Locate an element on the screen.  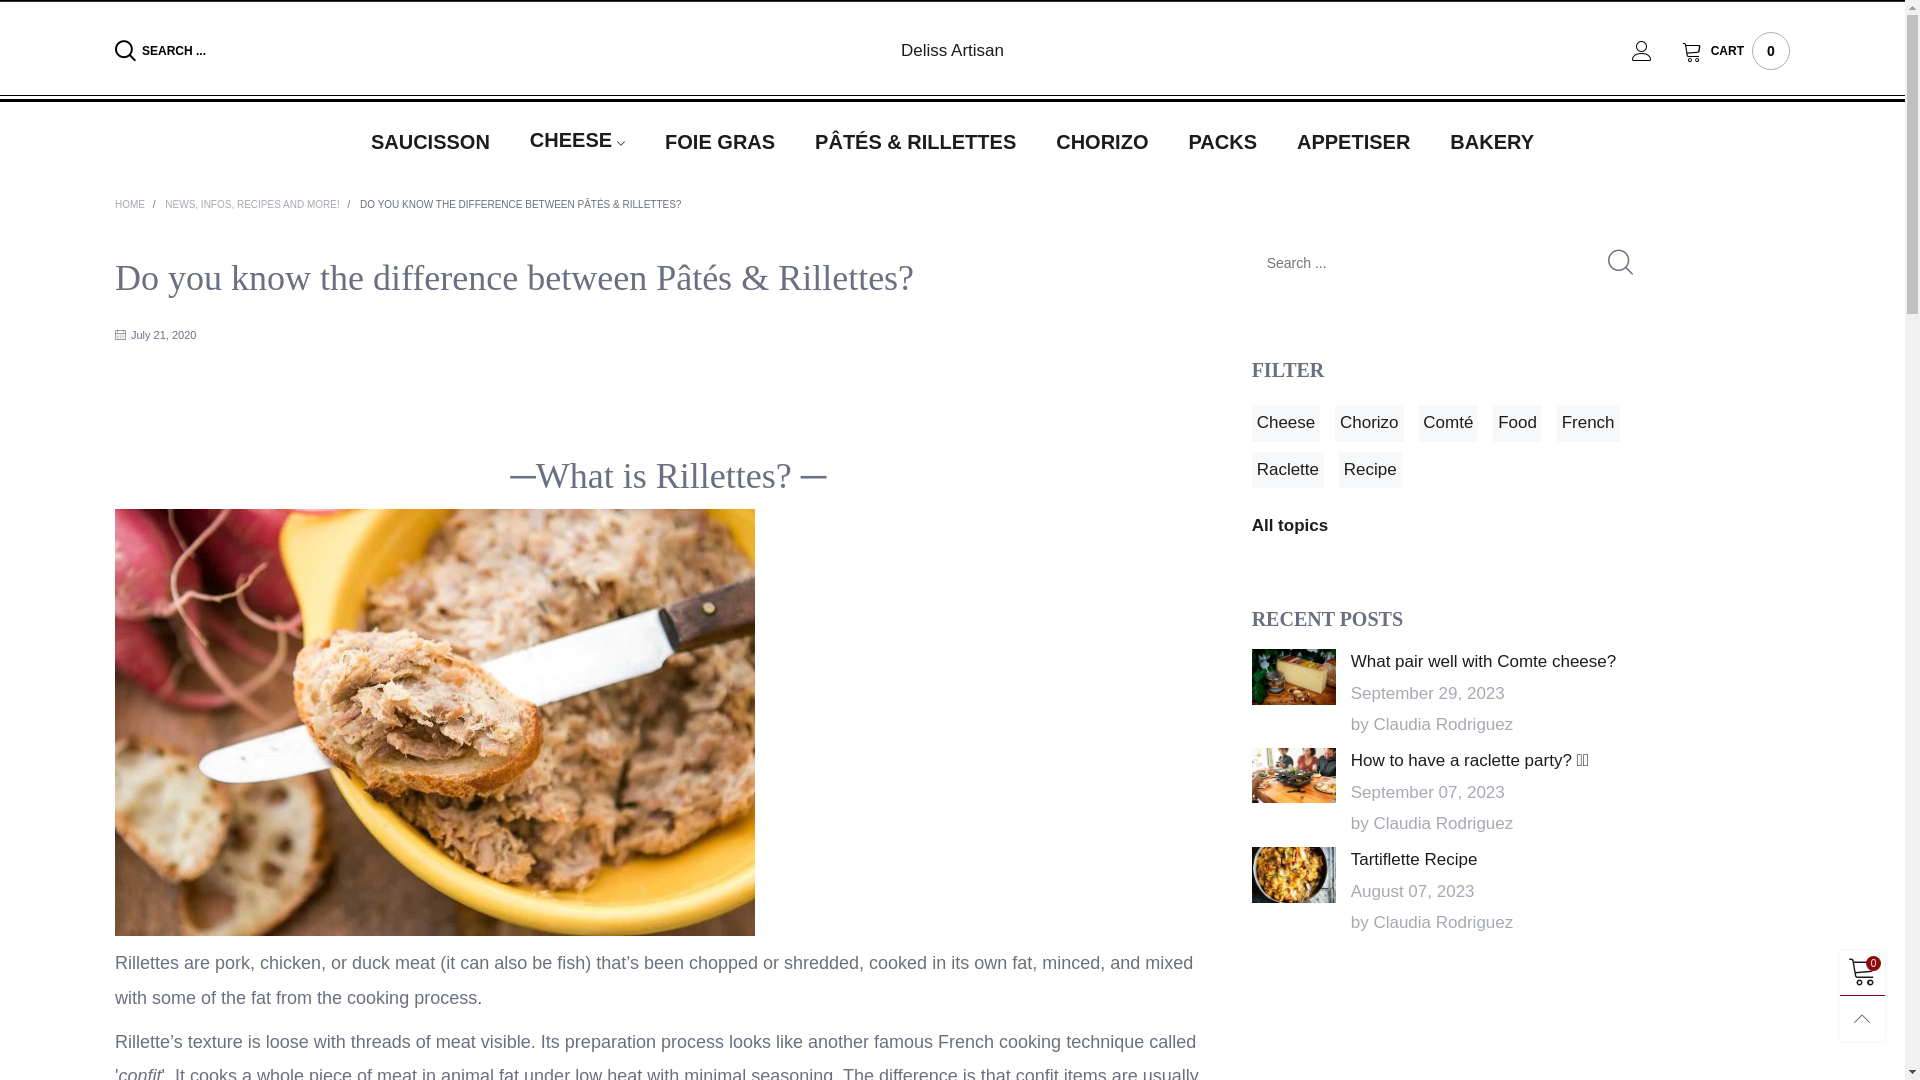
FOIE GRAS is located at coordinates (720, 141).